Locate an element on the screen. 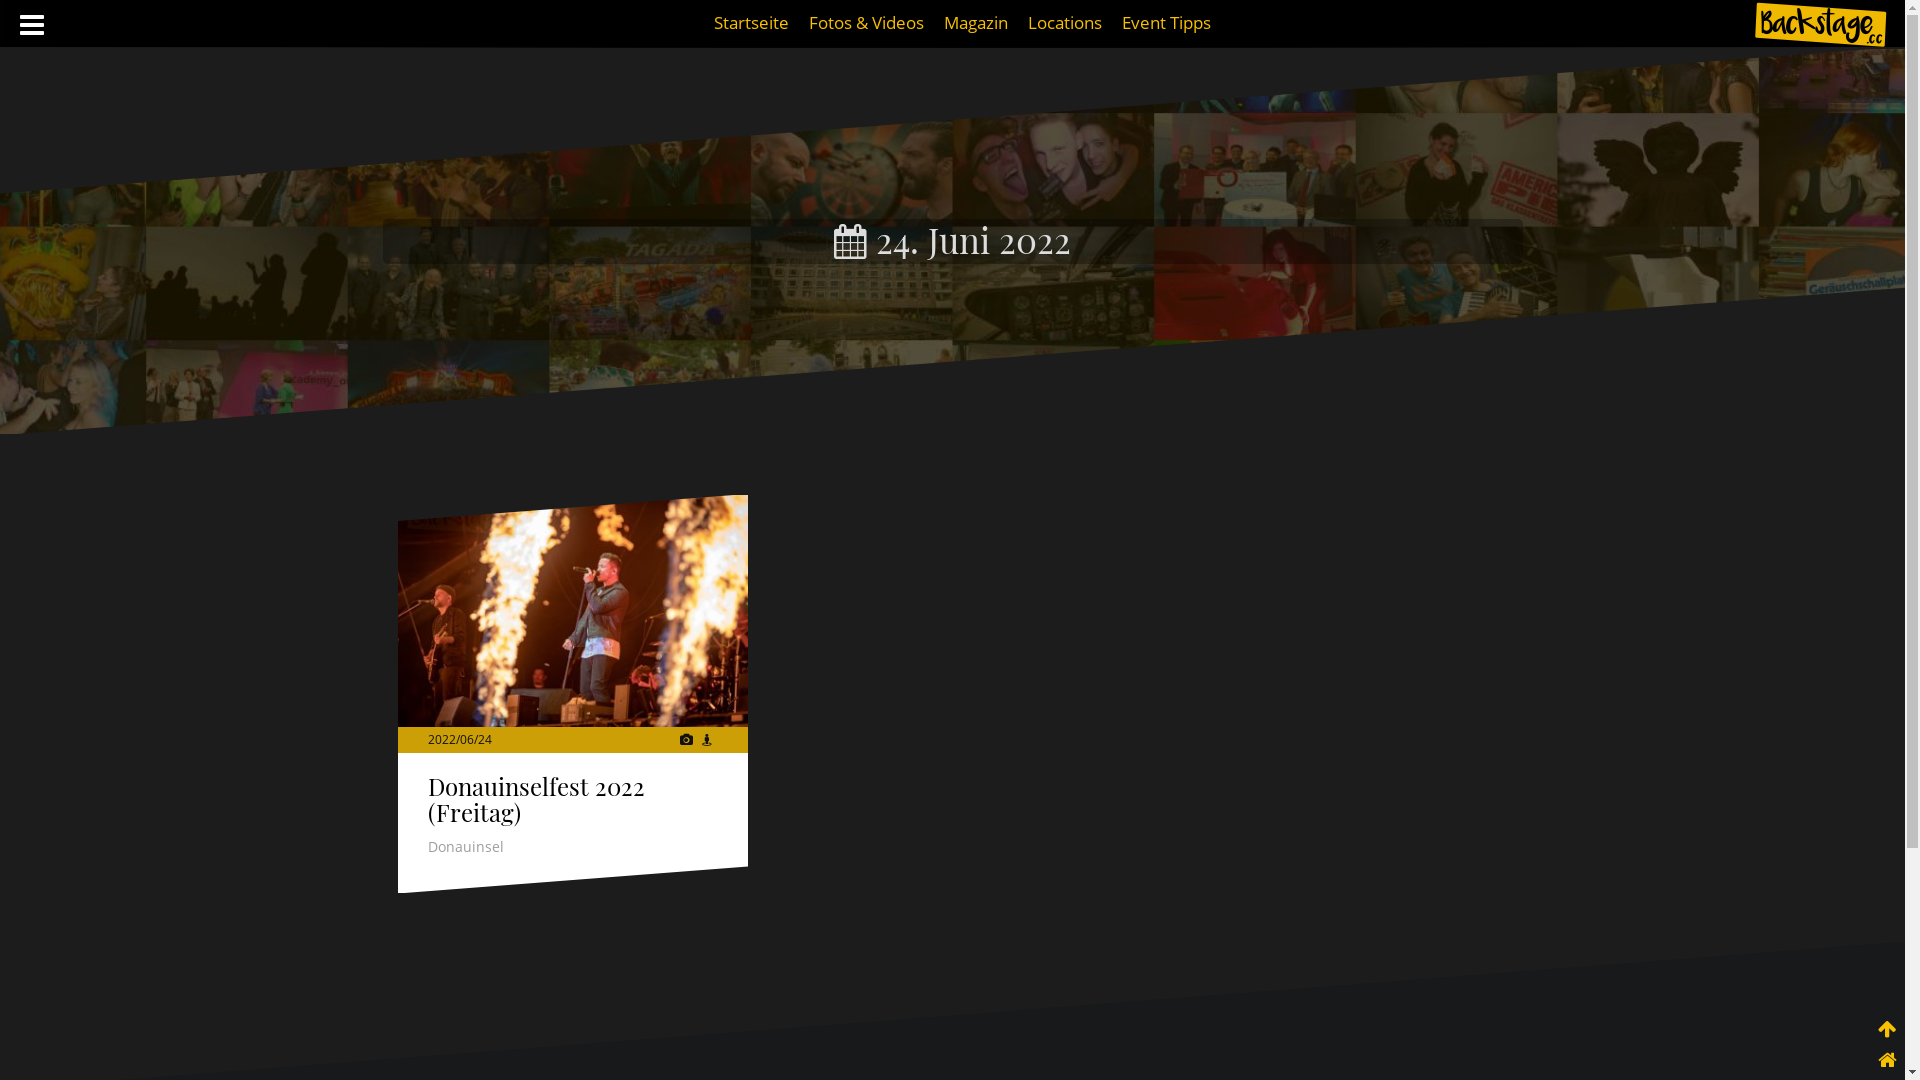 The height and width of the screenshot is (1080, 1920). 2022 is located at coordinates (442, 739).